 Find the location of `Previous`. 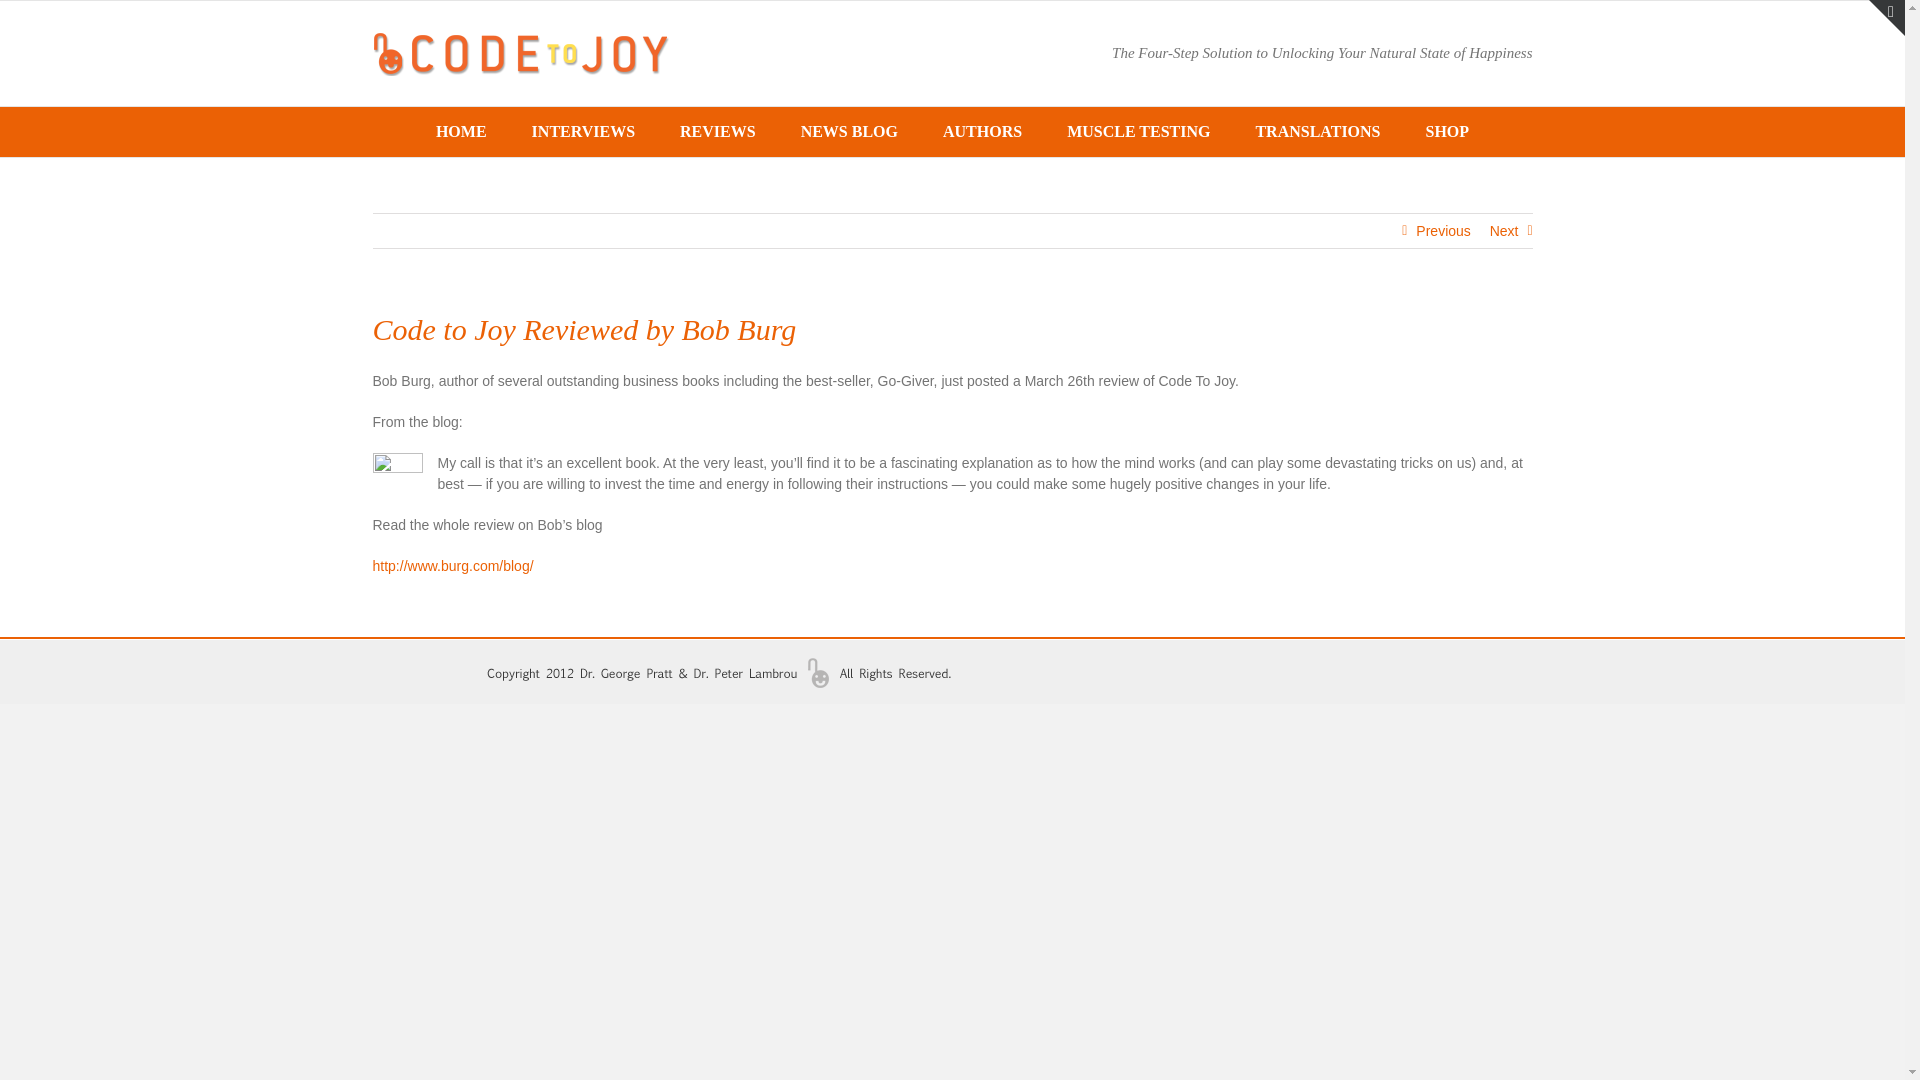

Previous is located at coordinates (1443, 230).